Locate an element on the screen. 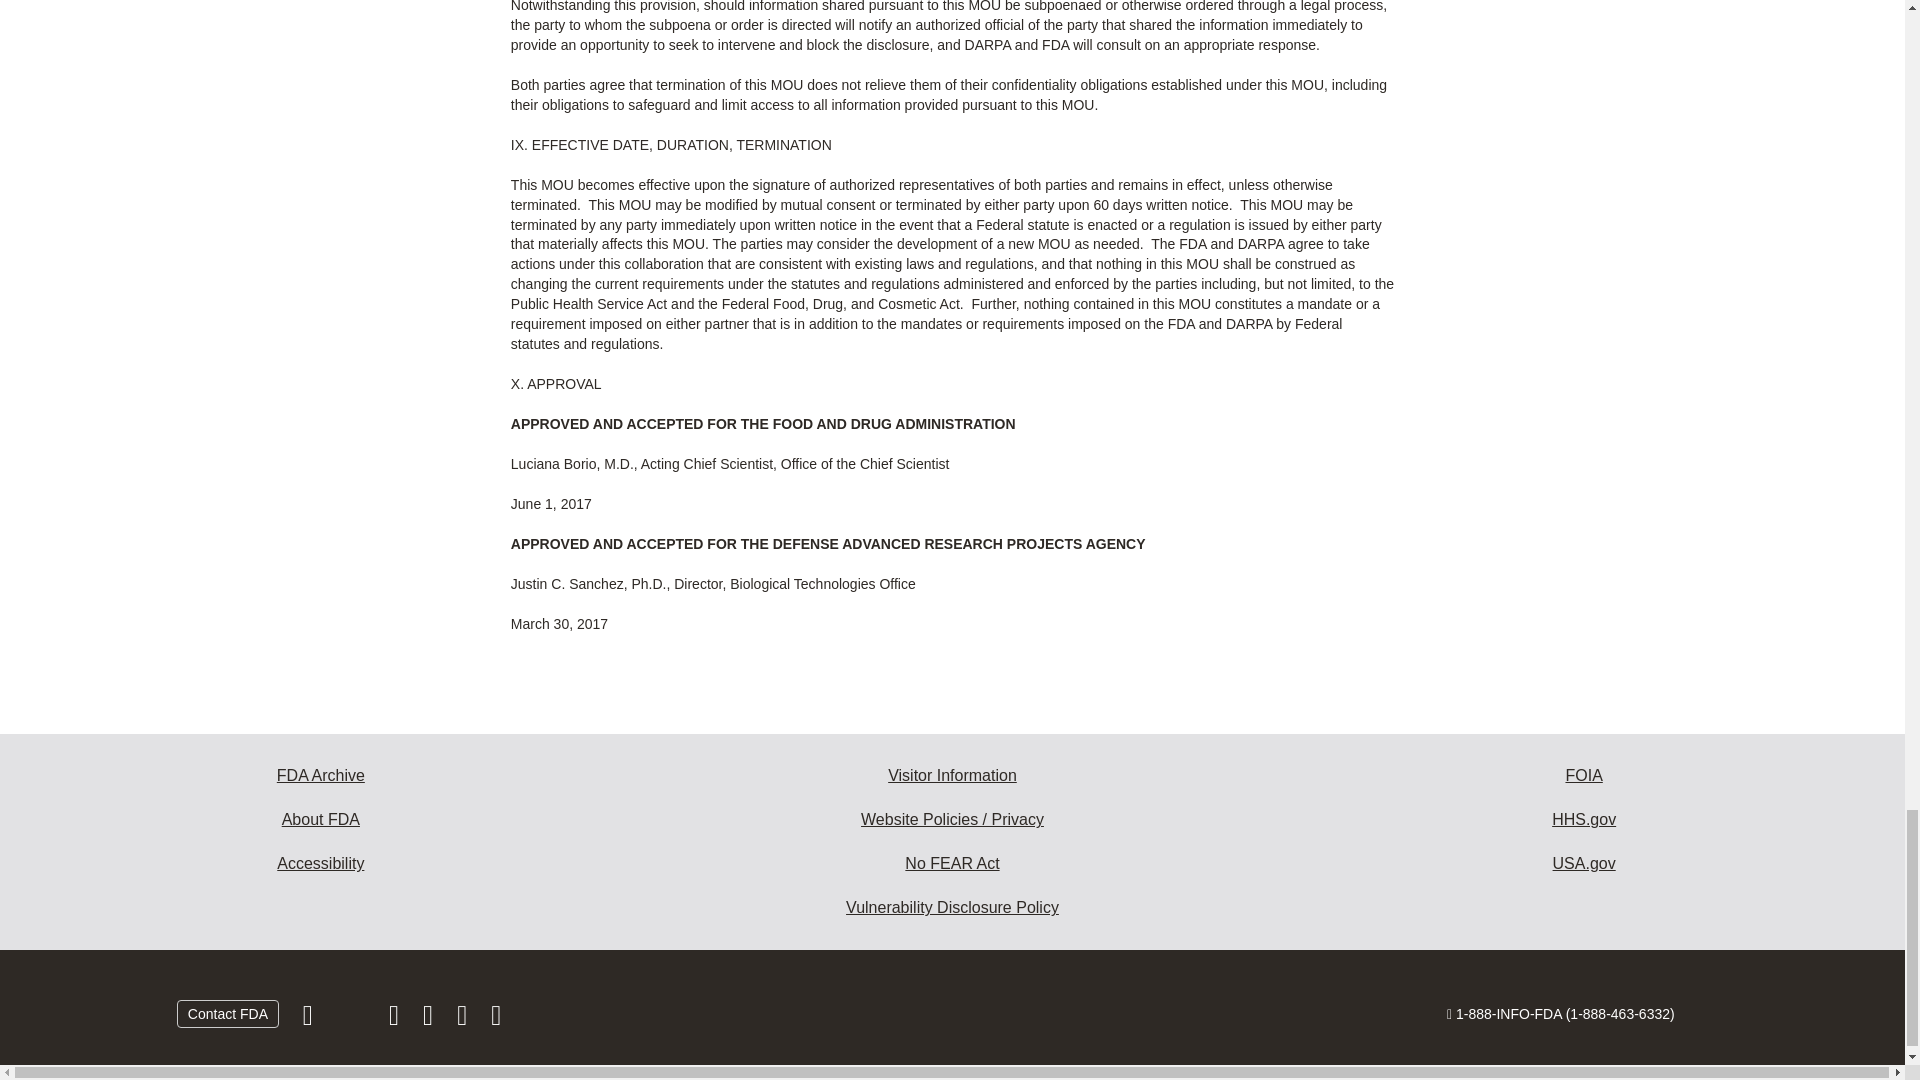  Follow FDA on LinkedIn is located at coordinates (430, 1020).